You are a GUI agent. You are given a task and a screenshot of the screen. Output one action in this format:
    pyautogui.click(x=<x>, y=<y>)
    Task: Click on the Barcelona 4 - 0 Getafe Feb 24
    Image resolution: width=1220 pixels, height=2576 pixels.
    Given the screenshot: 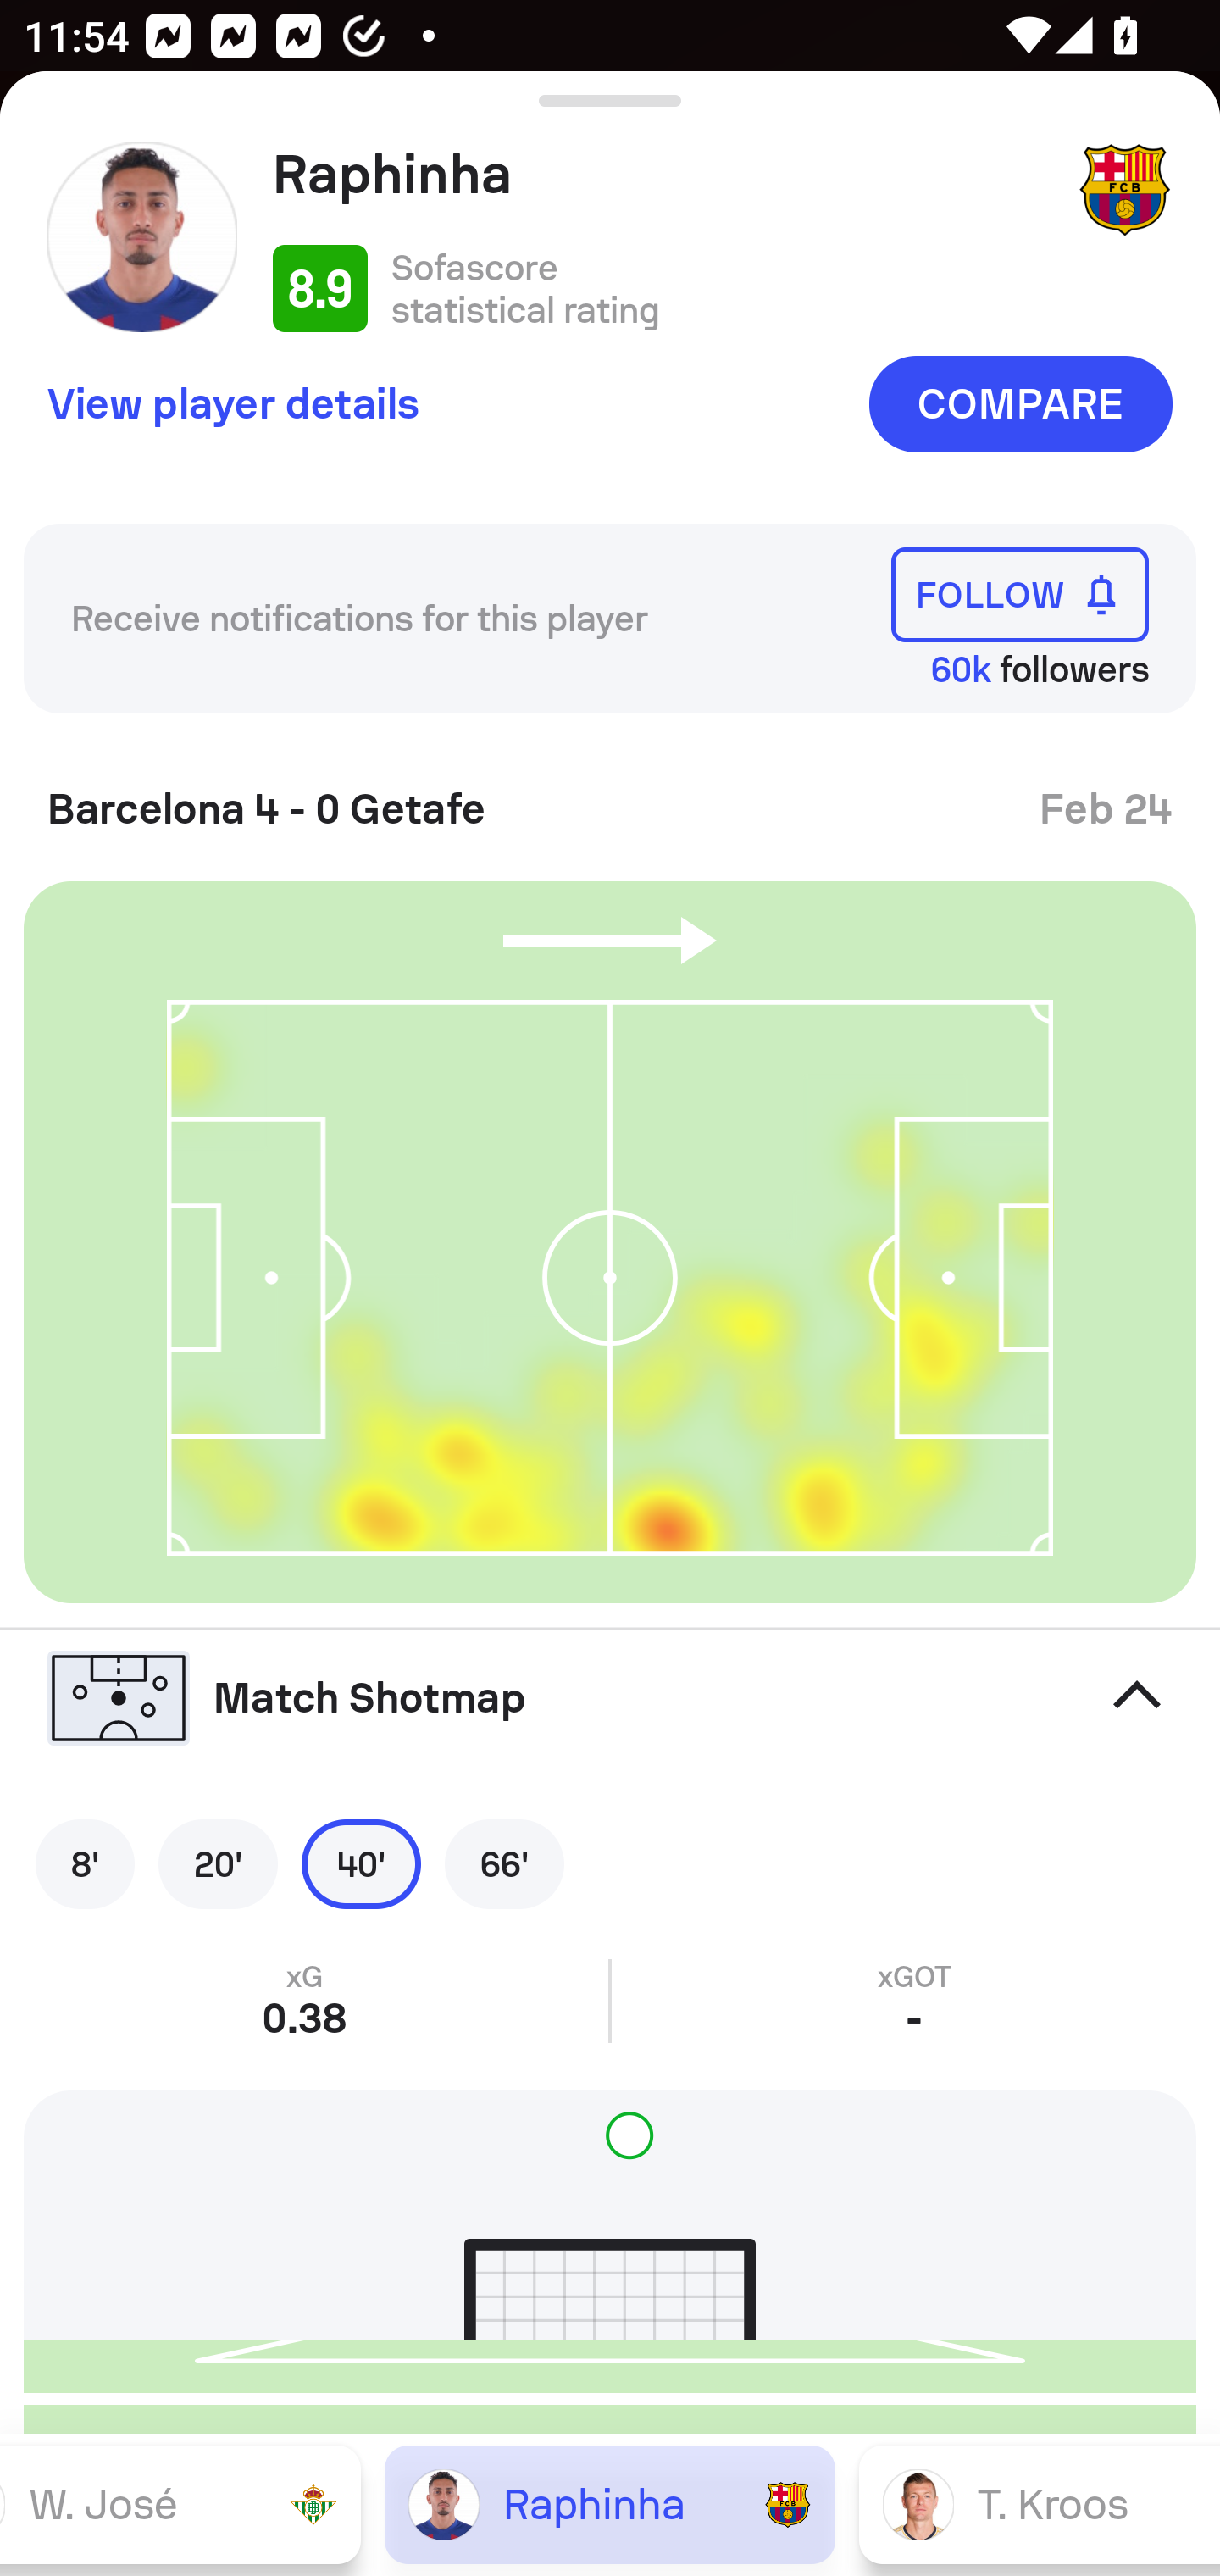 What is the action you would take?
    pyautogui.click(x=610, y=797)
    